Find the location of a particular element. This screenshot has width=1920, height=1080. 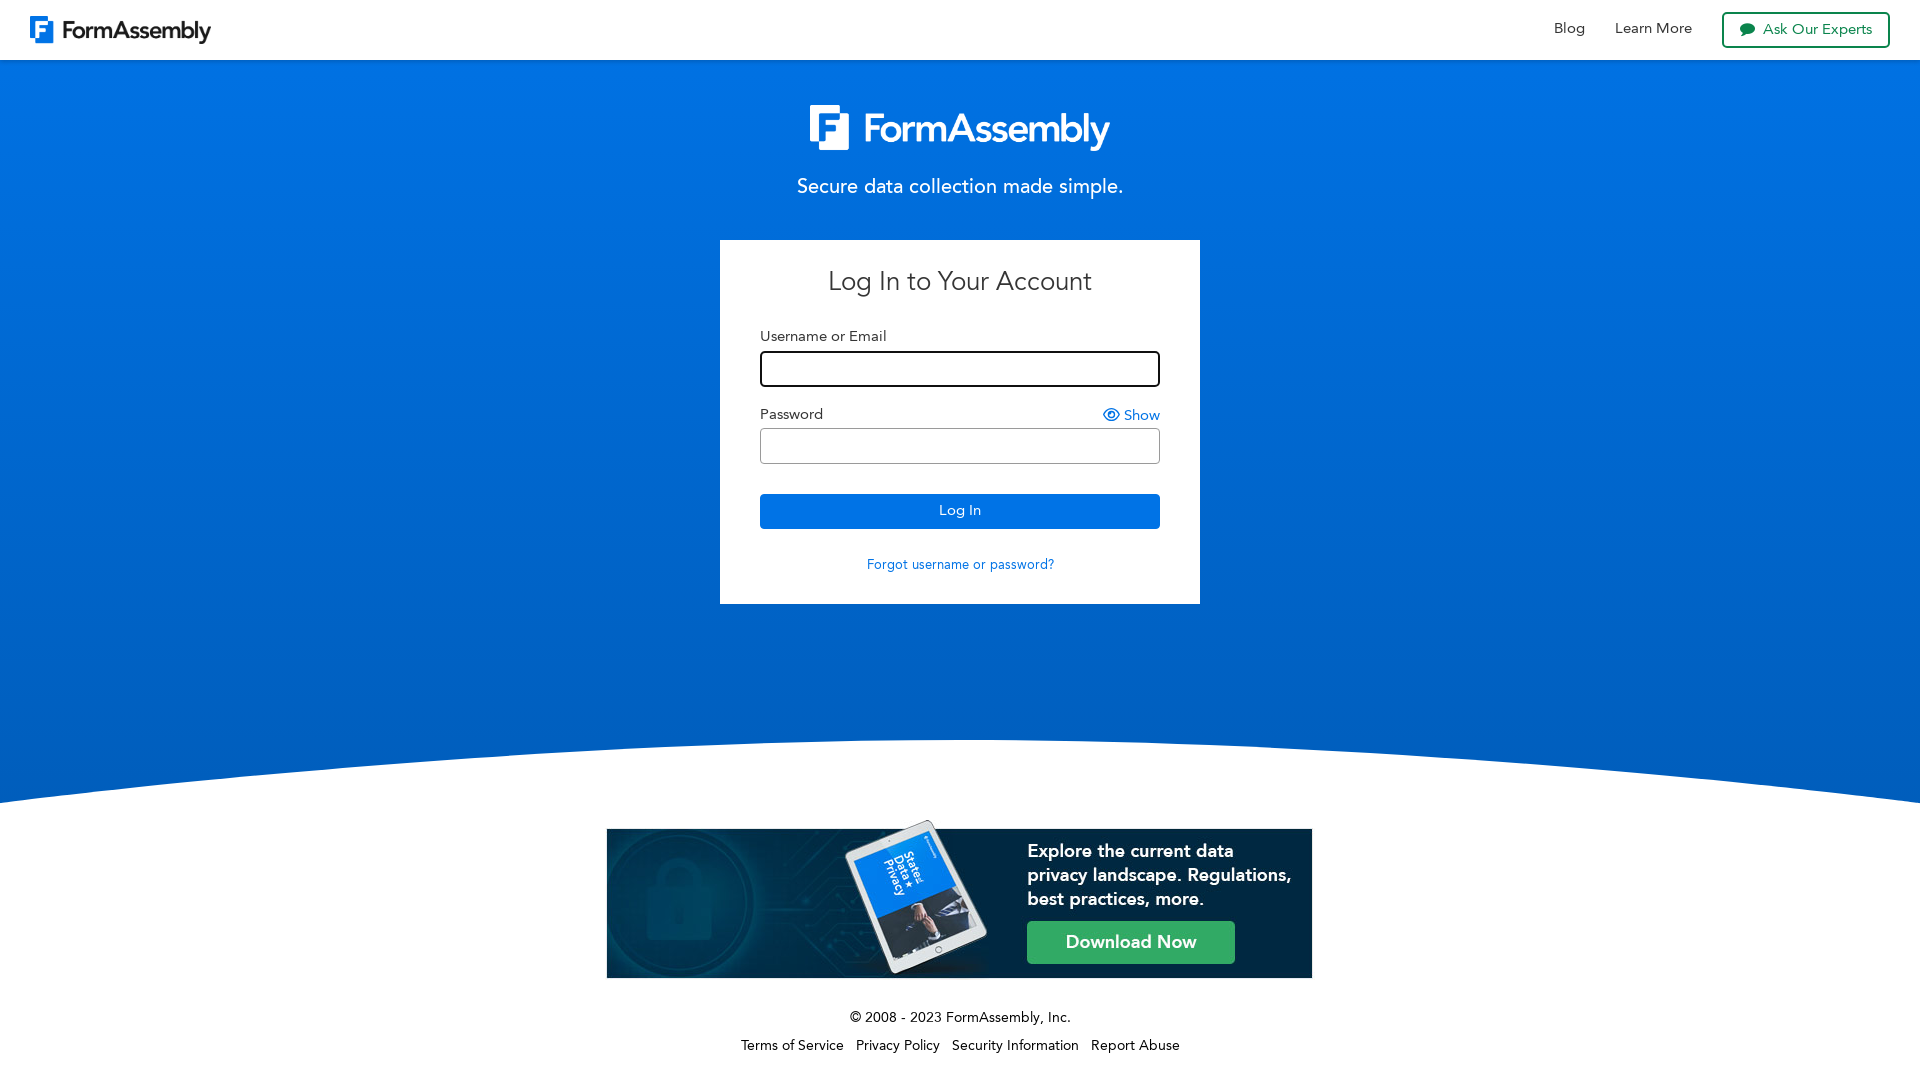

 Show is located at coordinates (1132, 416).